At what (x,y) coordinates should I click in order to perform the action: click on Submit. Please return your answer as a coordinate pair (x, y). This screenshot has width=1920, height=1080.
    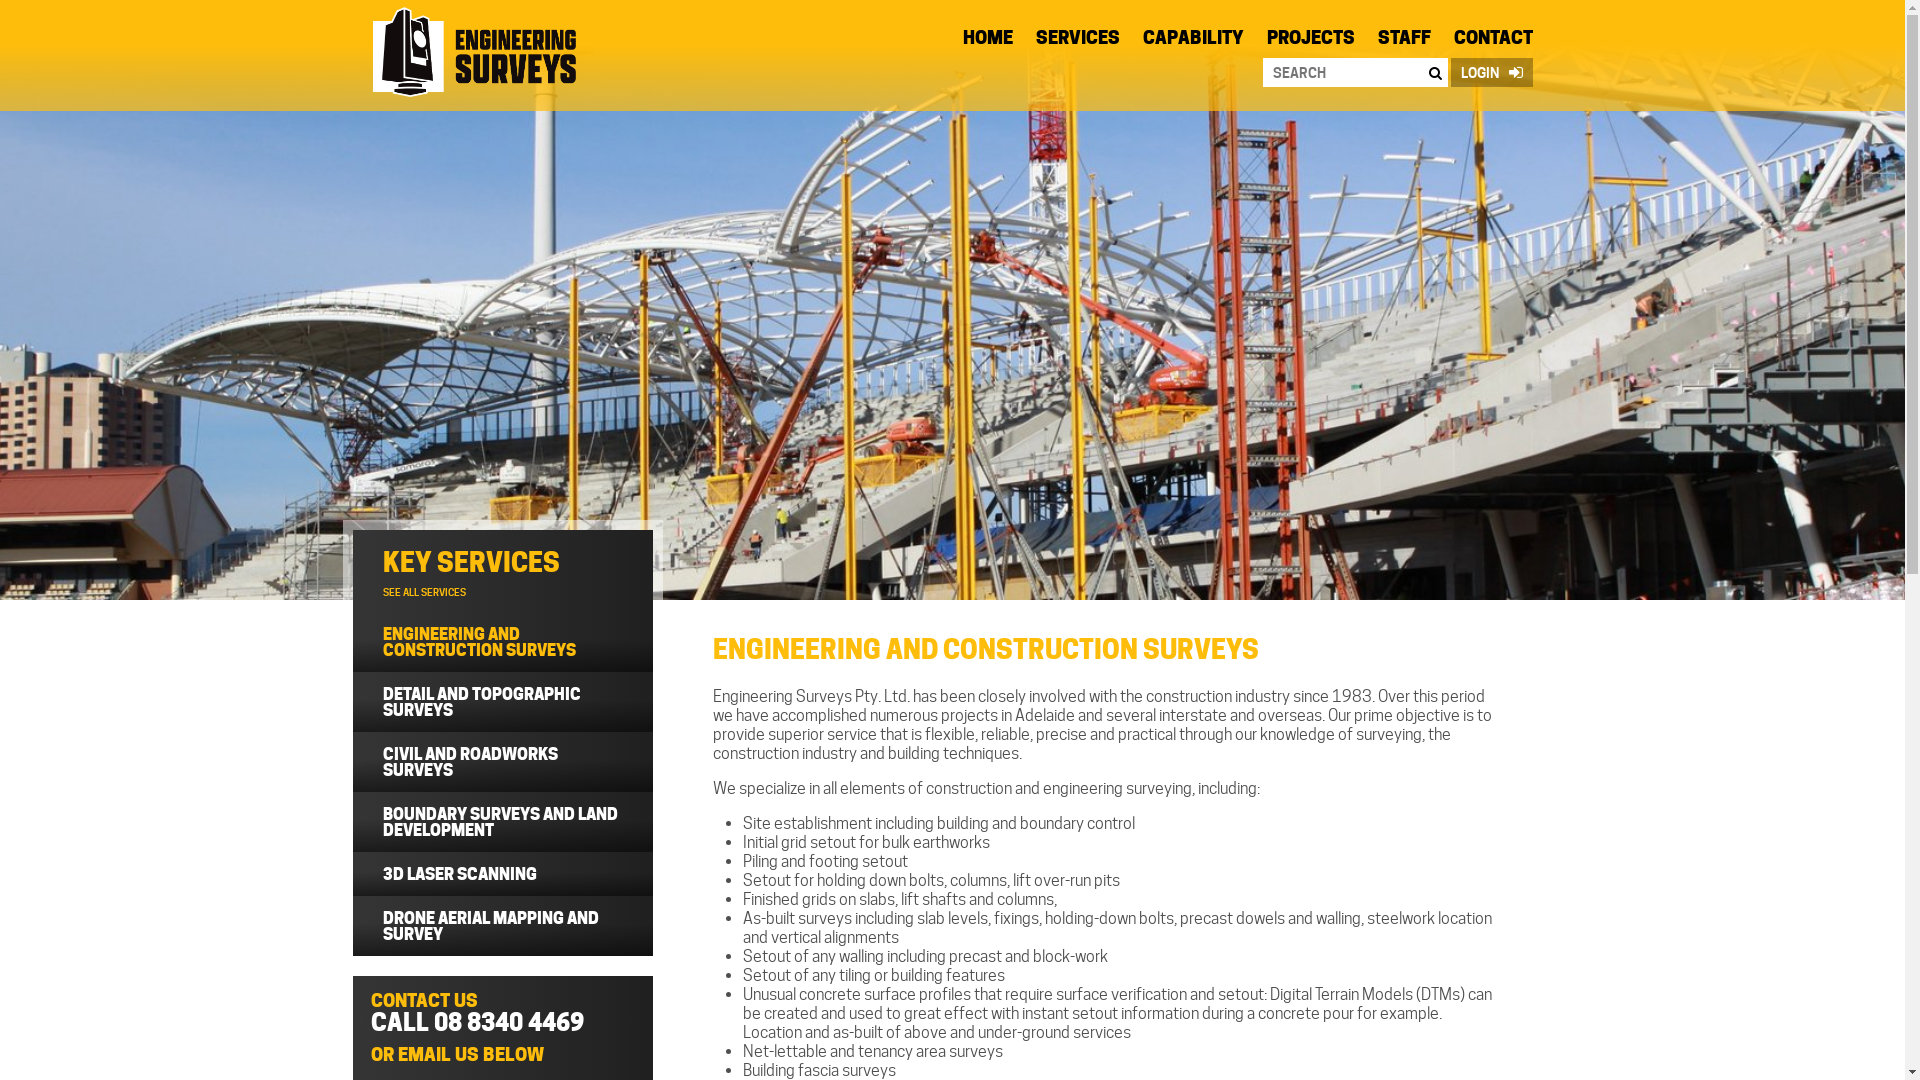
    Looking at the image, I should click on (610, 18).